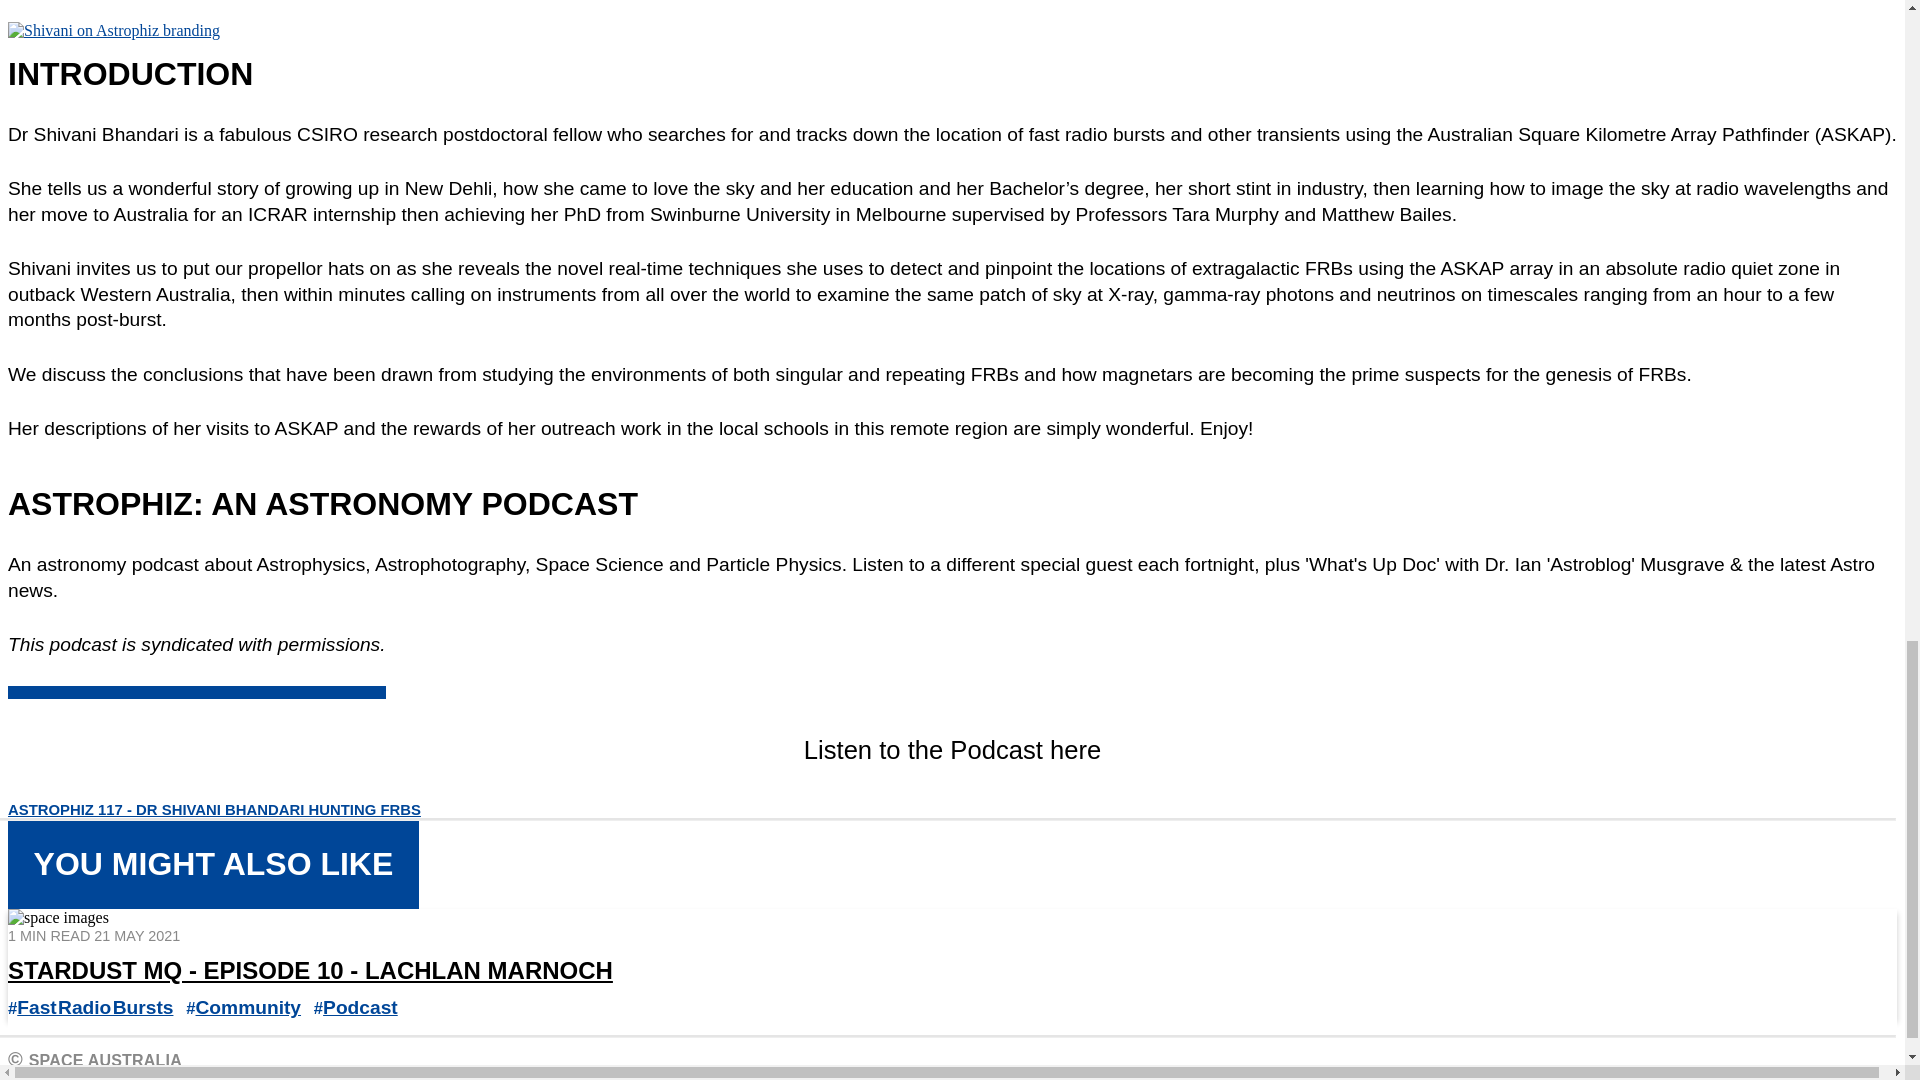 This screenshot has width=1920, height=1080. Describe the element at coordinates (94, 1007) in the screenshot. I see `Fast Radio Bursts` at that location.